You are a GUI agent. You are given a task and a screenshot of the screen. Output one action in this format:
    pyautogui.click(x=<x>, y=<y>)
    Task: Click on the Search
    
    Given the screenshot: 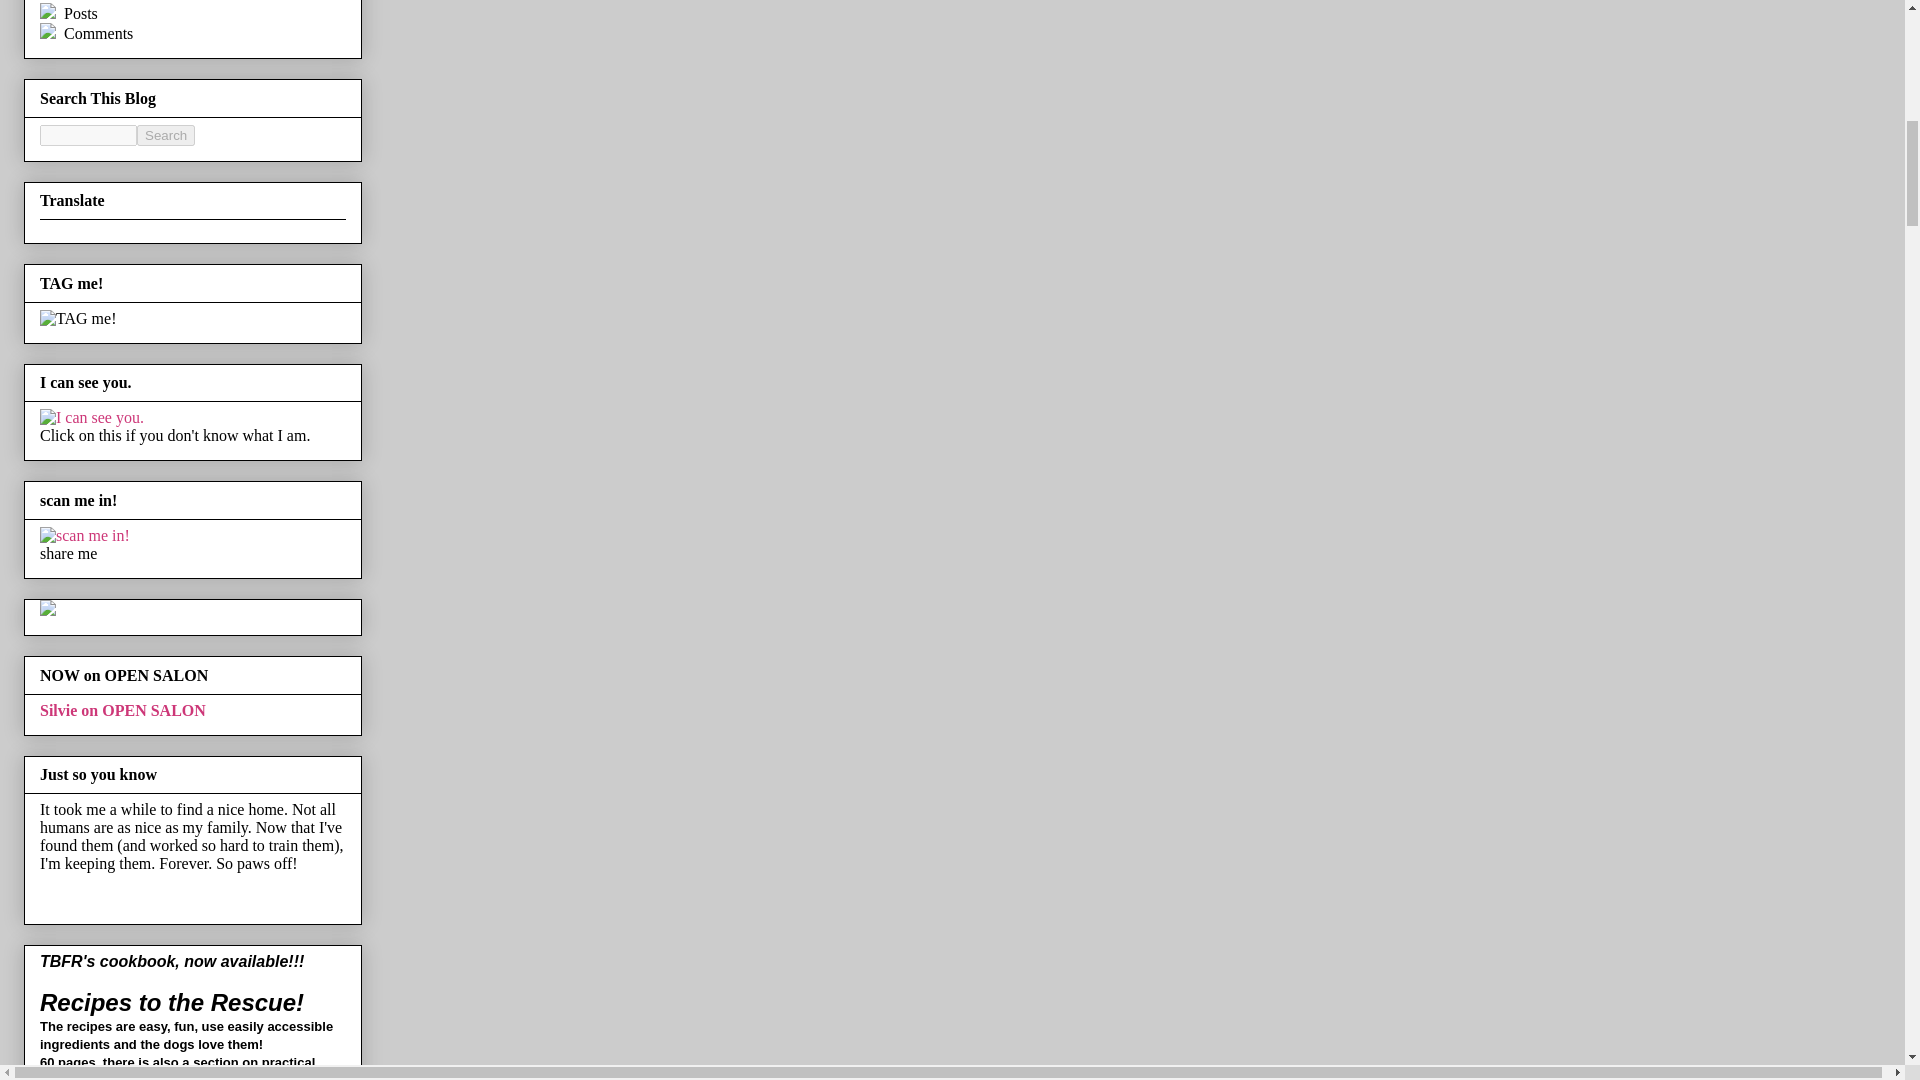 What is the action you would take?
    pyautogui.click(x=166, y=135)
    